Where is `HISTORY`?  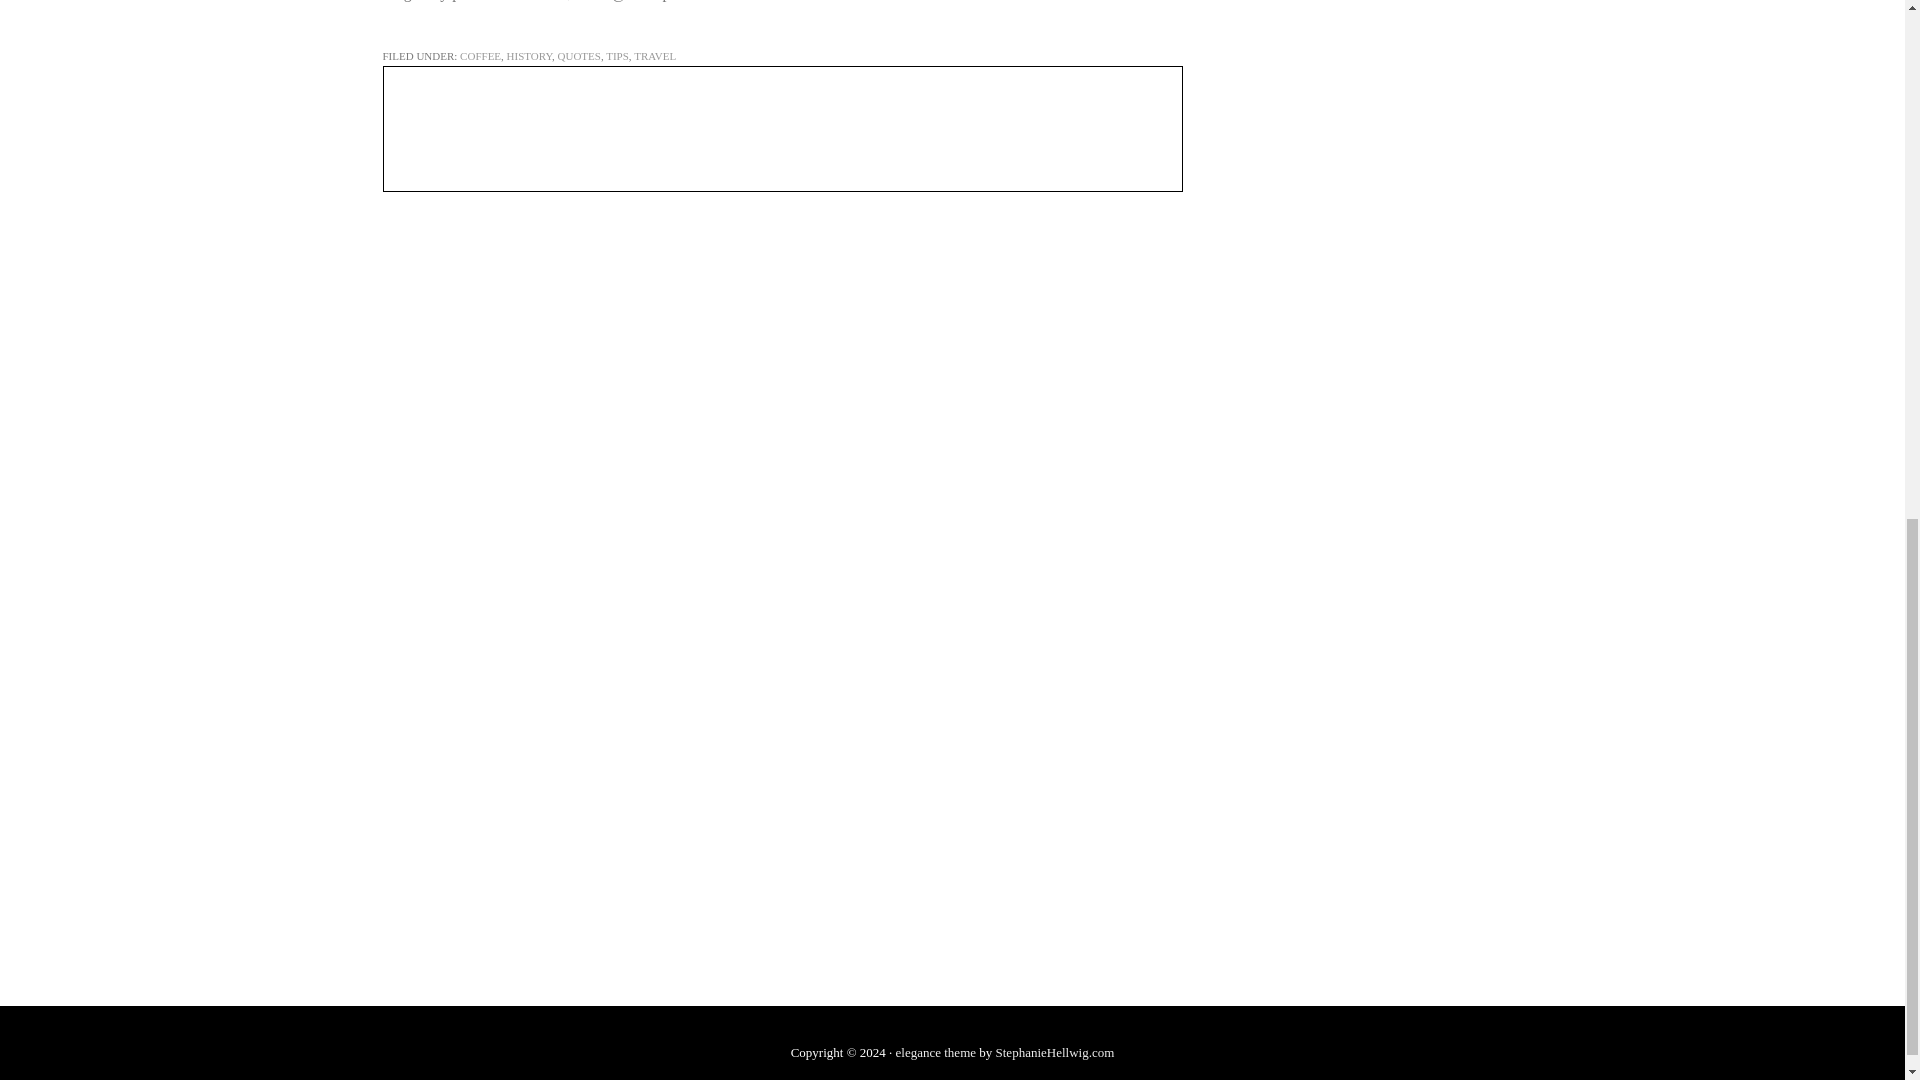
HISTORY is located at coordinates (529, 55).